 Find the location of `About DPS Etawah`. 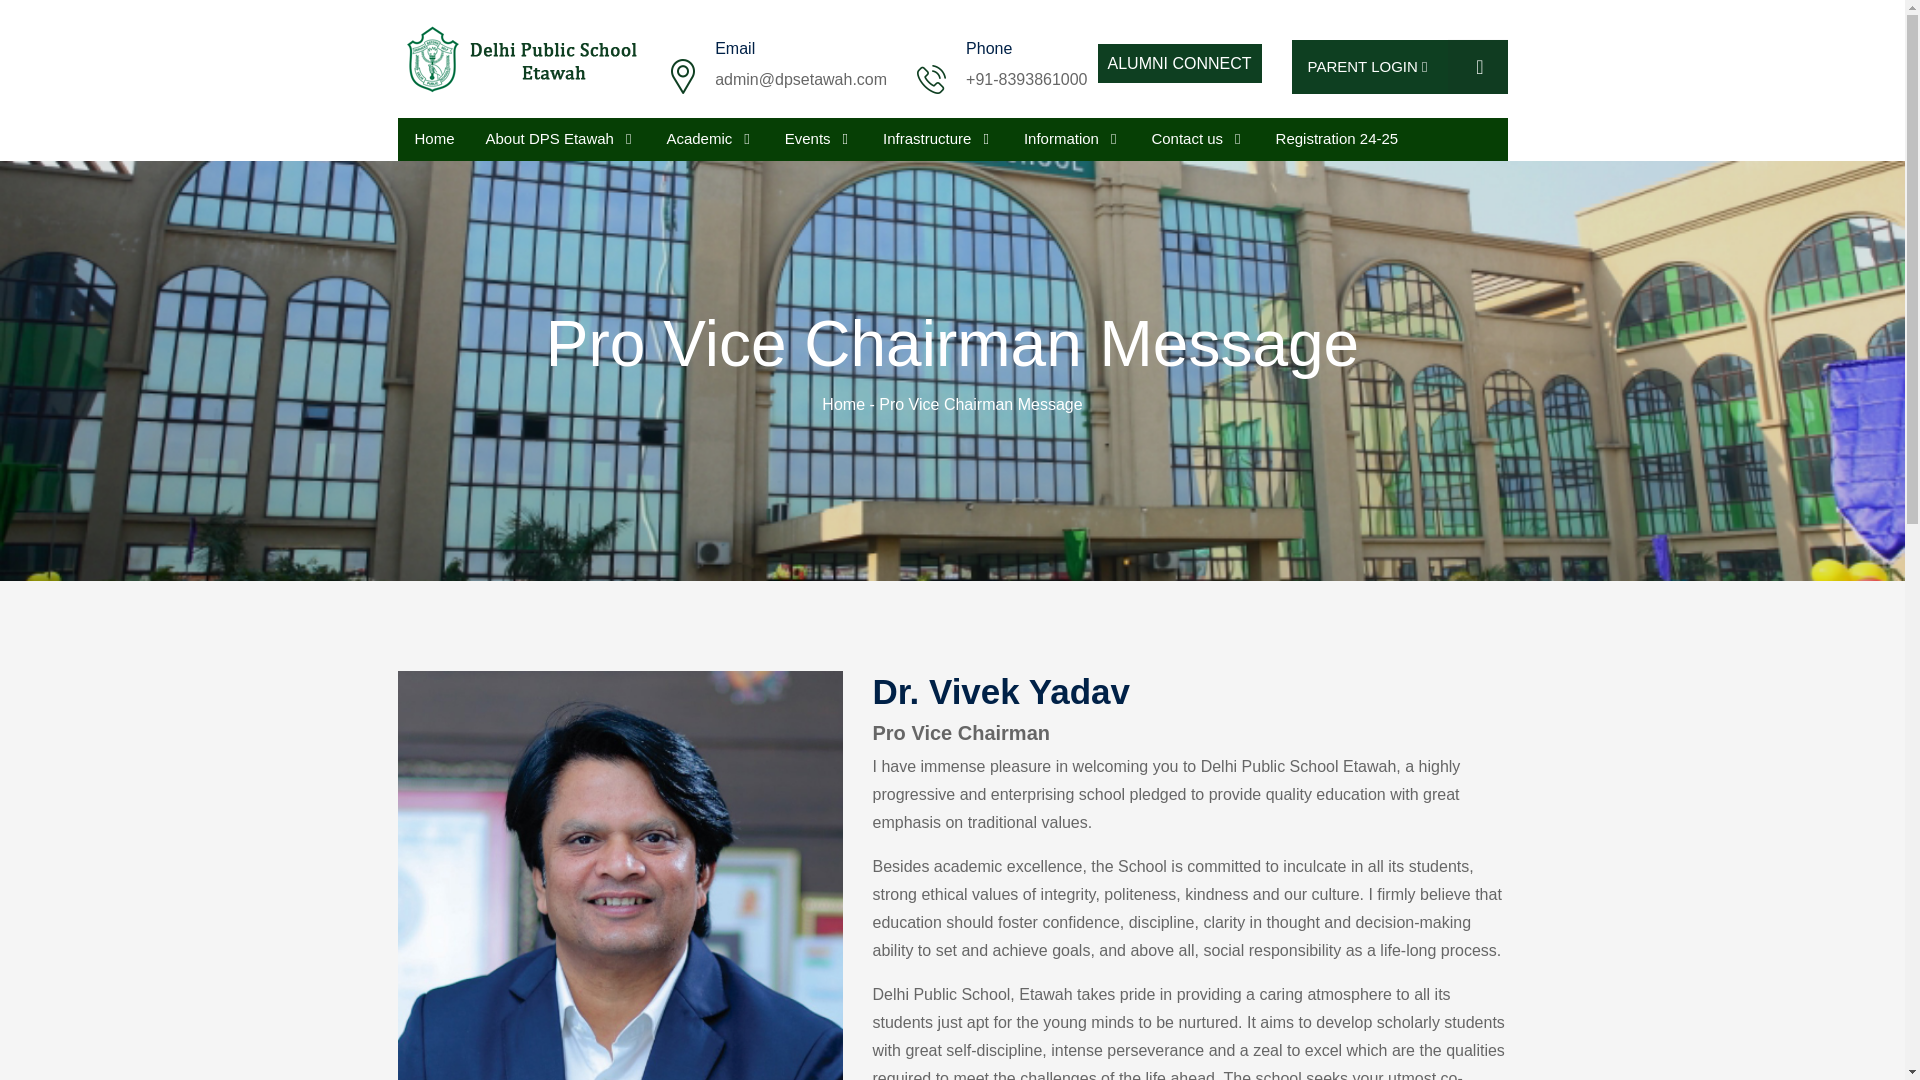

About DPS Etawah is located at coordinates (559, 138).